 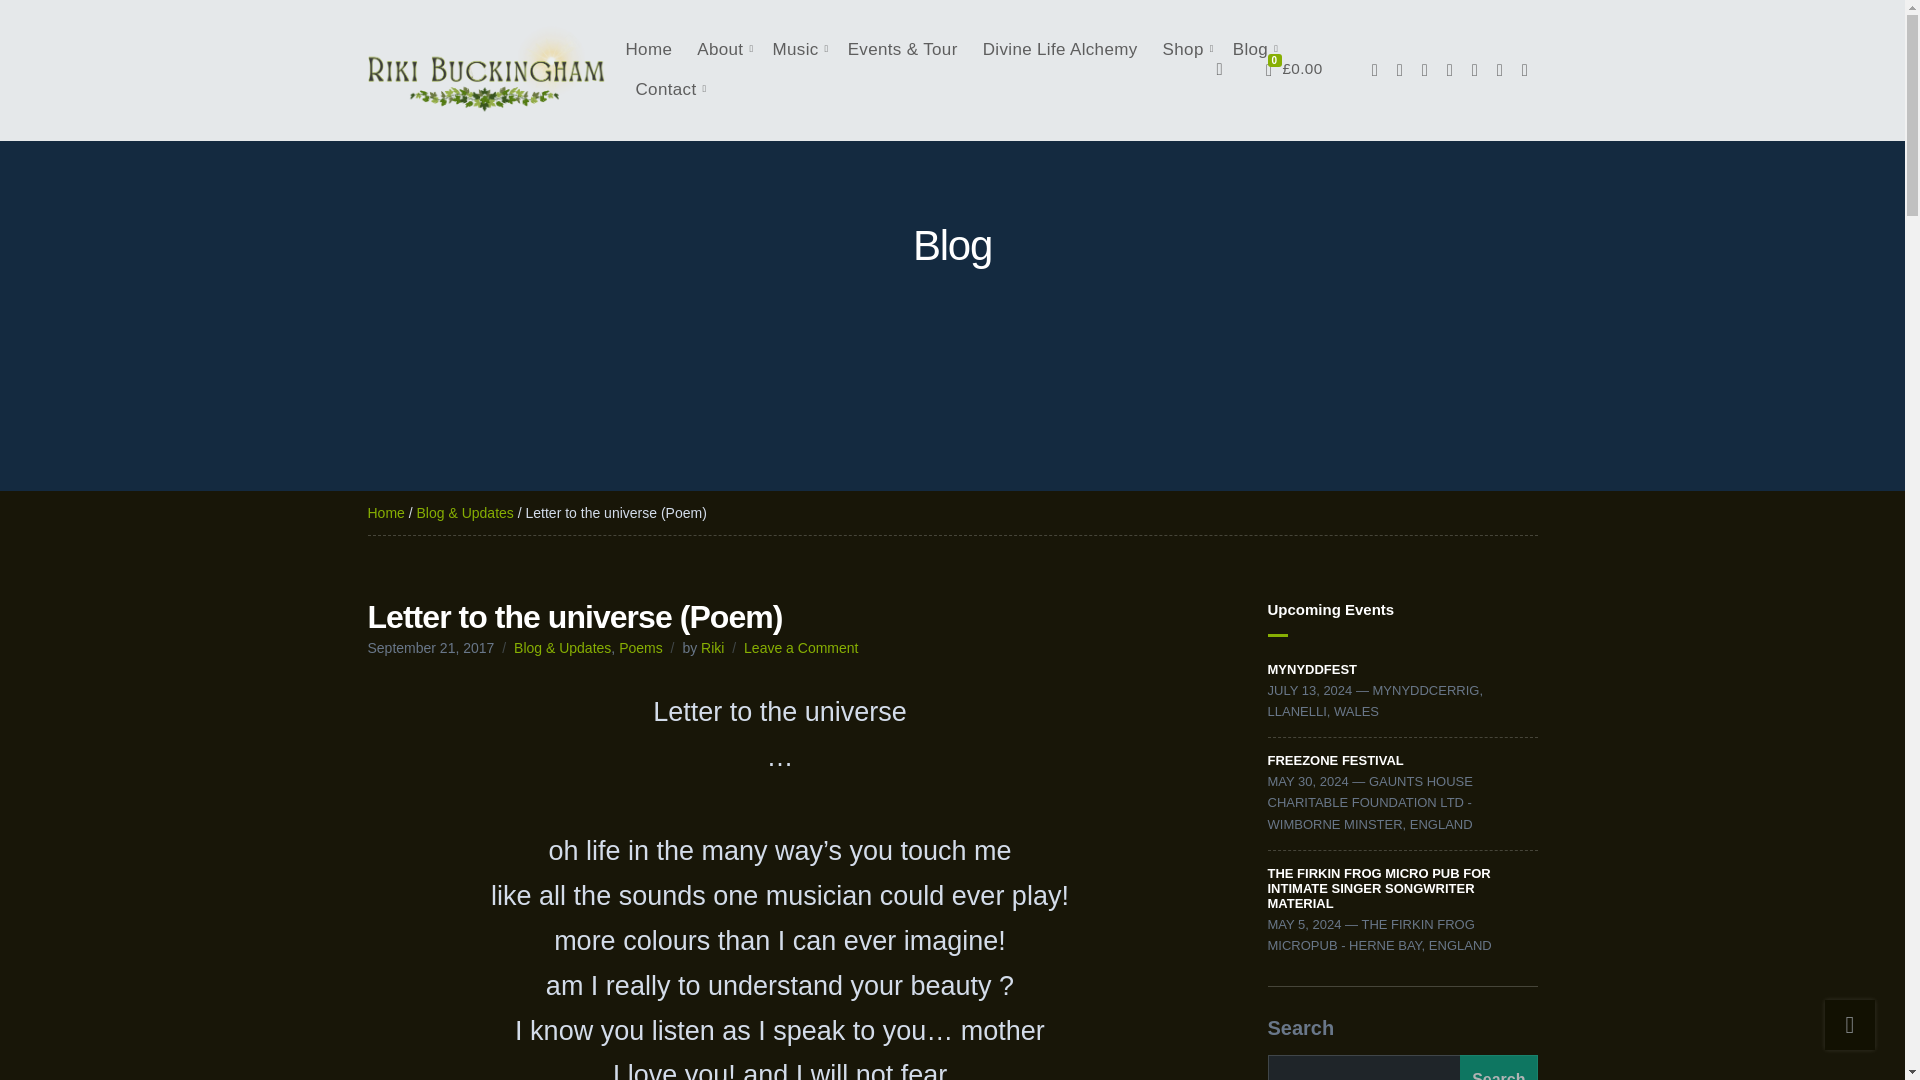 What do you see at coordinates (712, 648) in the screenshot?
I see `Riki` at bounding box center [712, 648].